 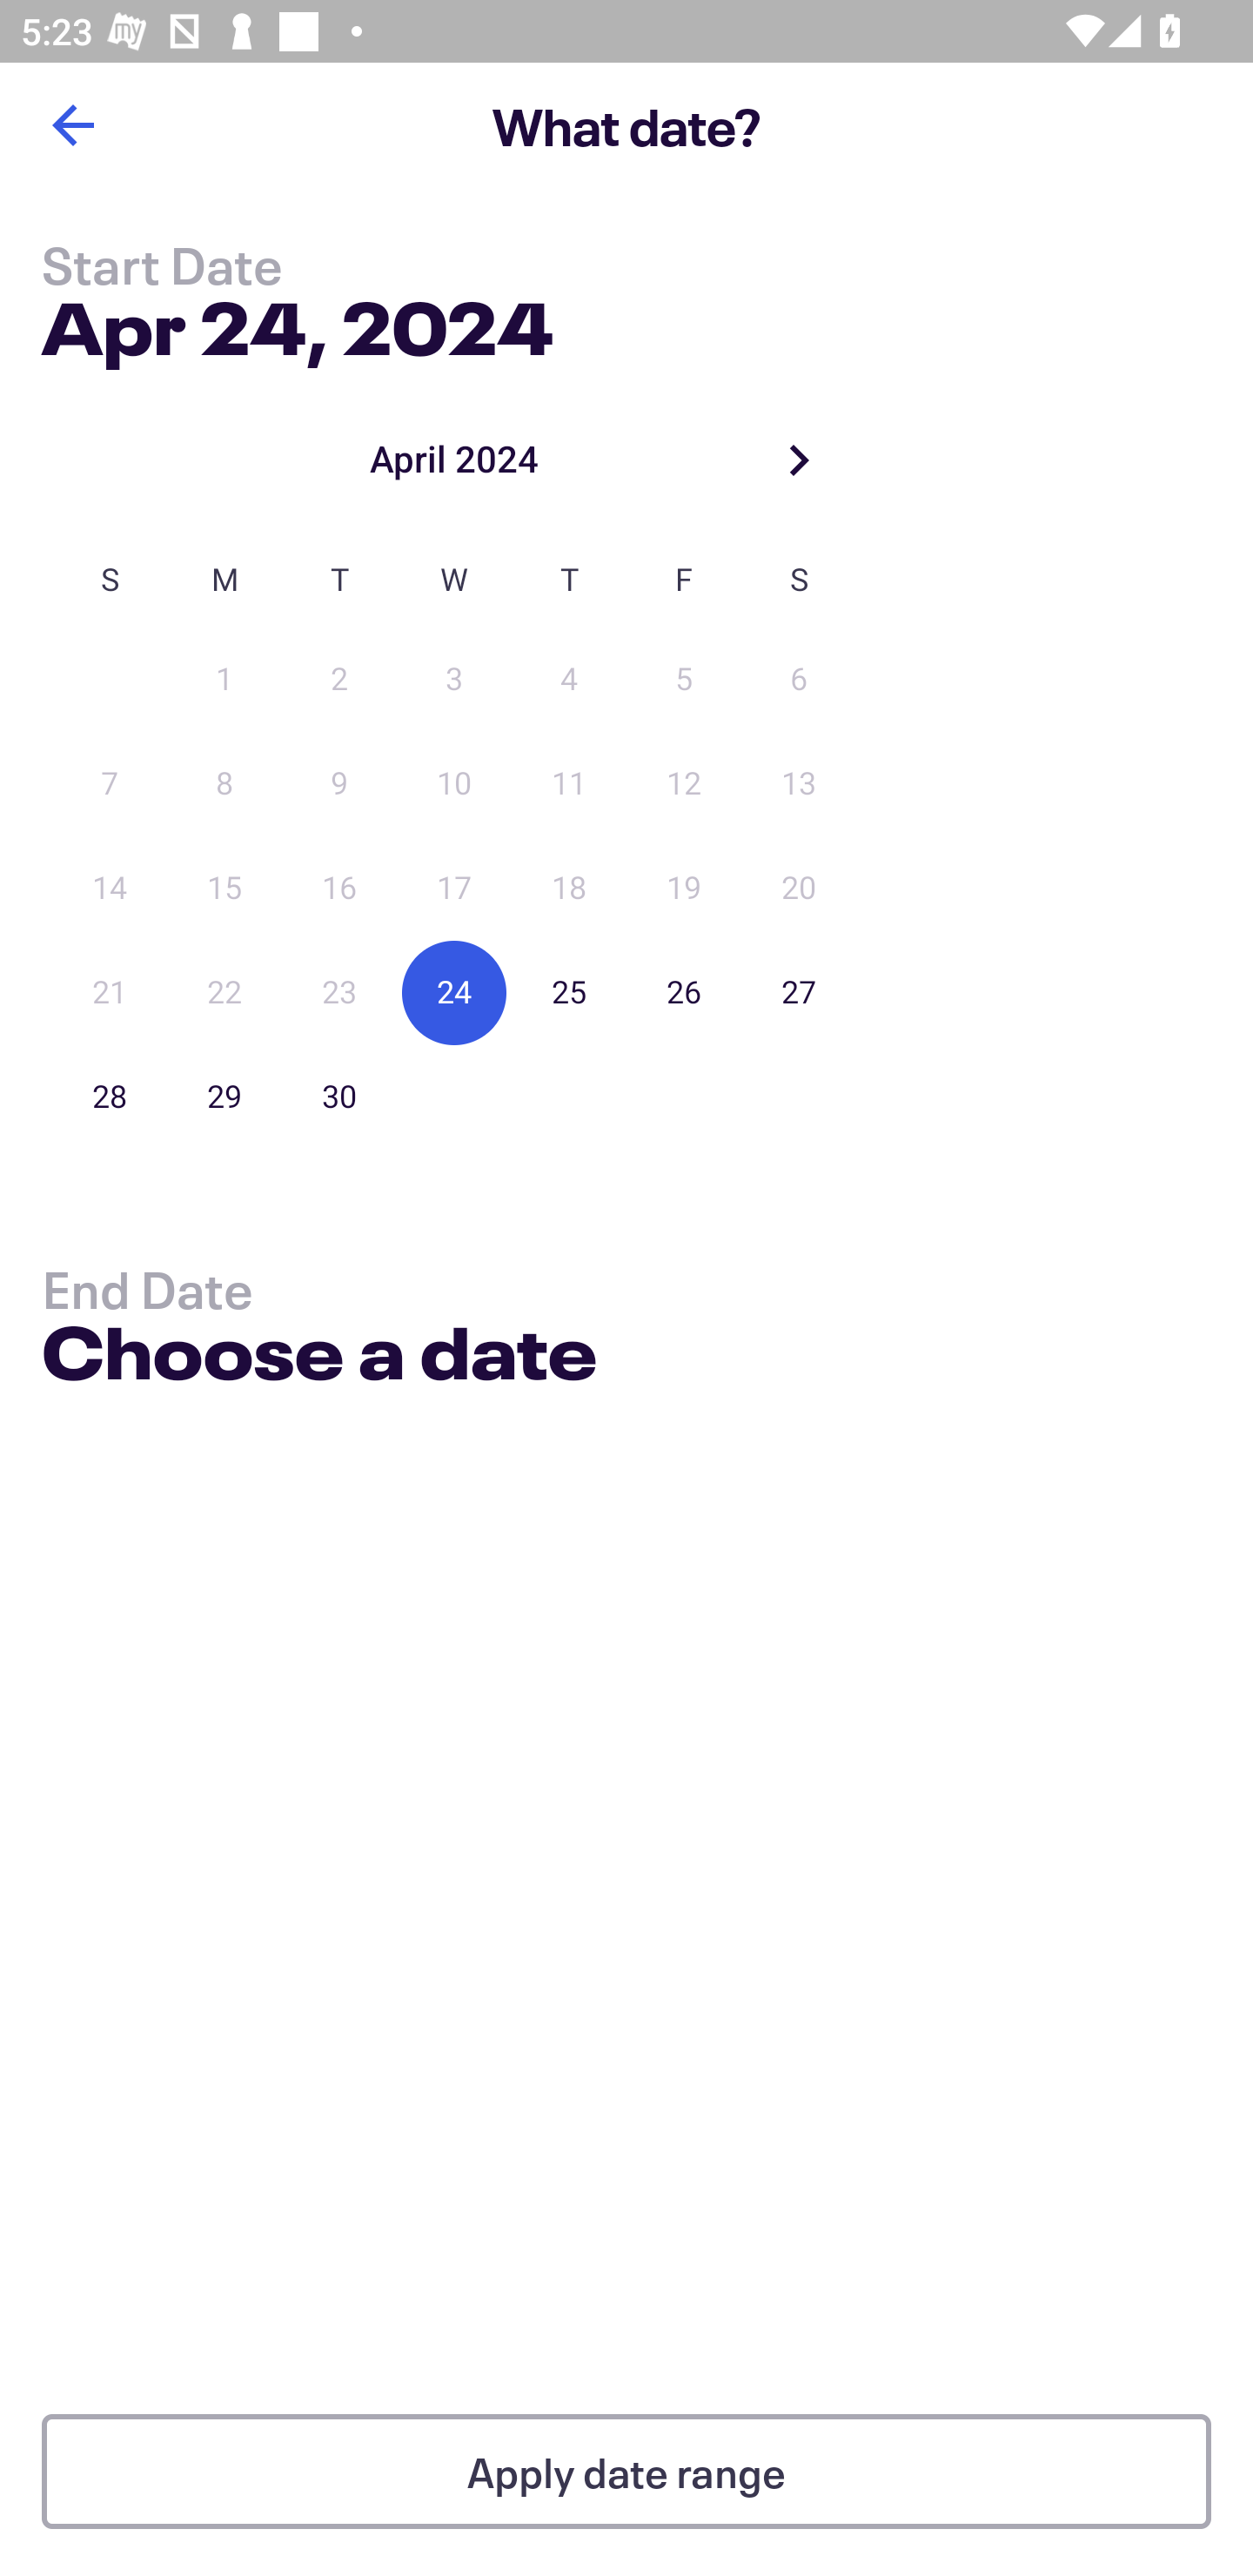 What do you see at coordinates (799, 992) in the screenshot?
I see `27 27 April 2024` at bounding box center [799, 992].